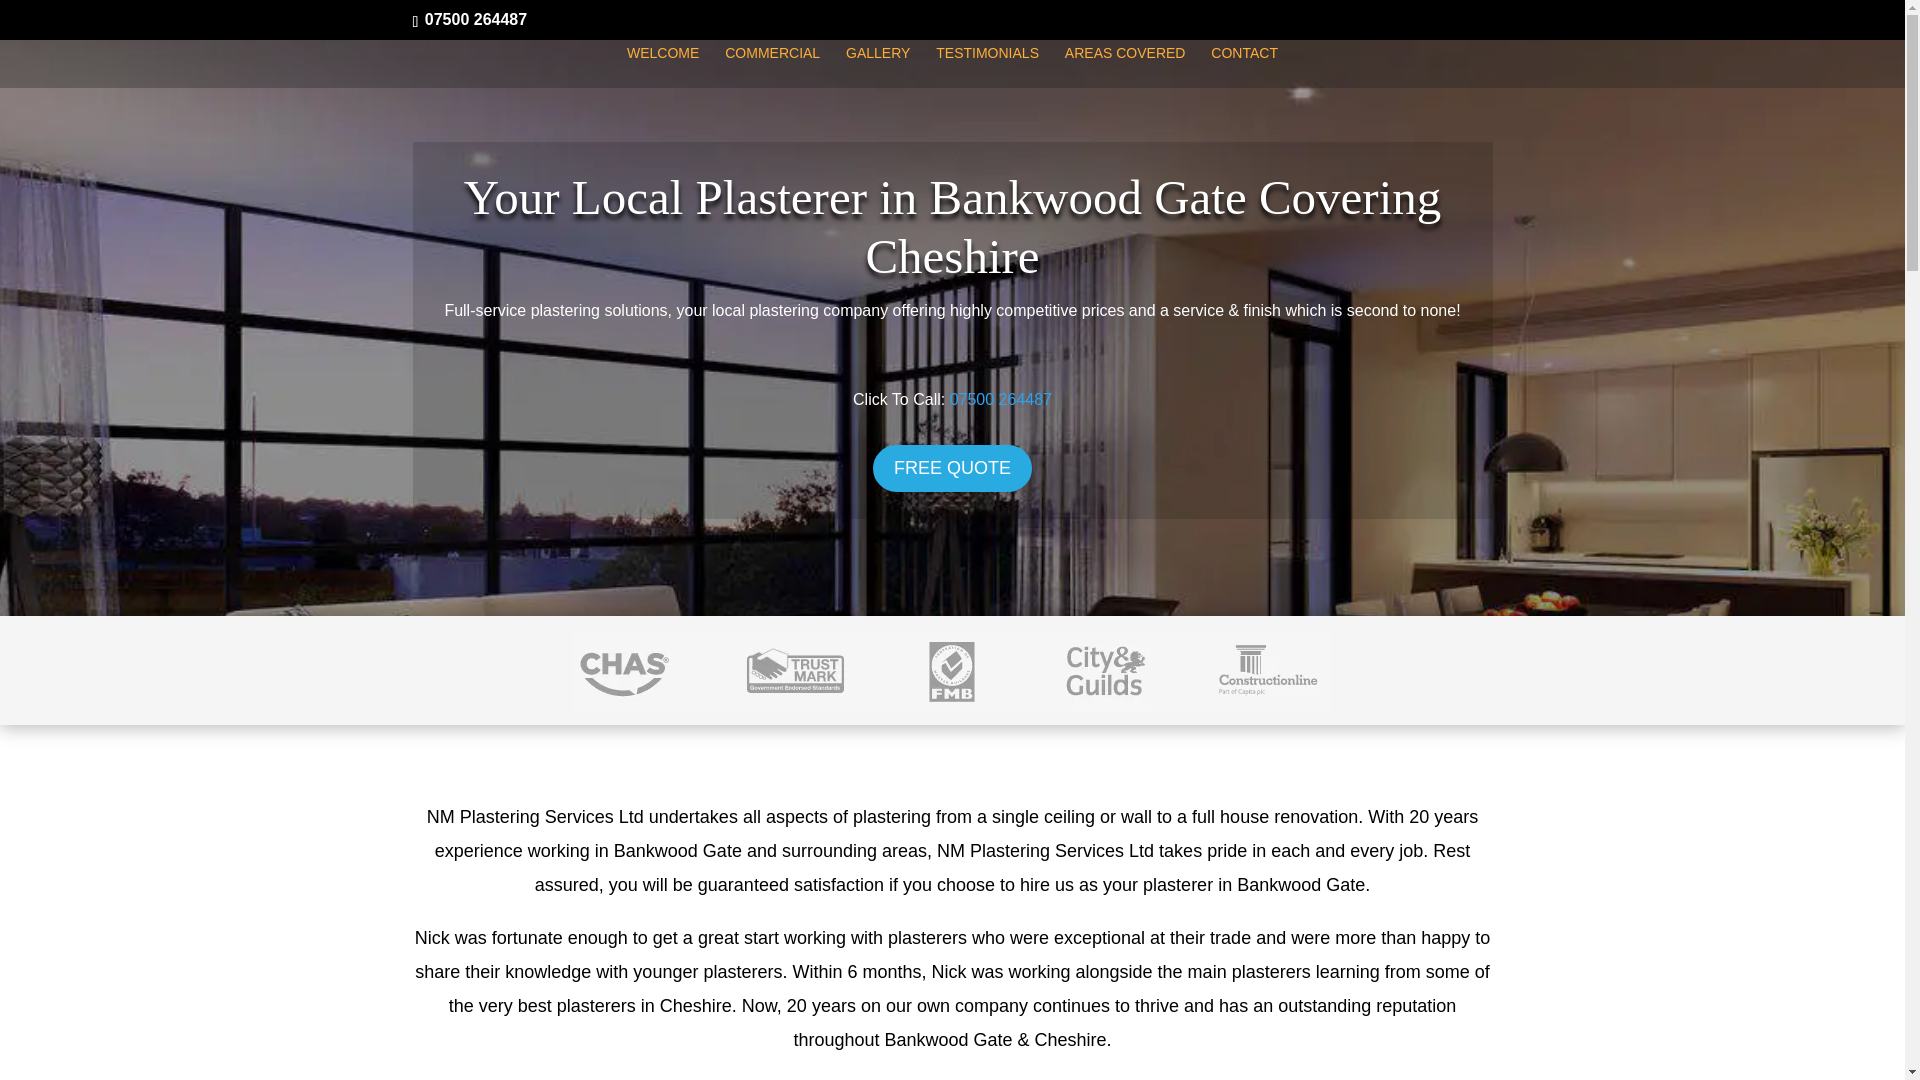 Image resolution: width=1920 pixels, height=1080 pixels. I want to click on WELCOME, so click(662, 66).